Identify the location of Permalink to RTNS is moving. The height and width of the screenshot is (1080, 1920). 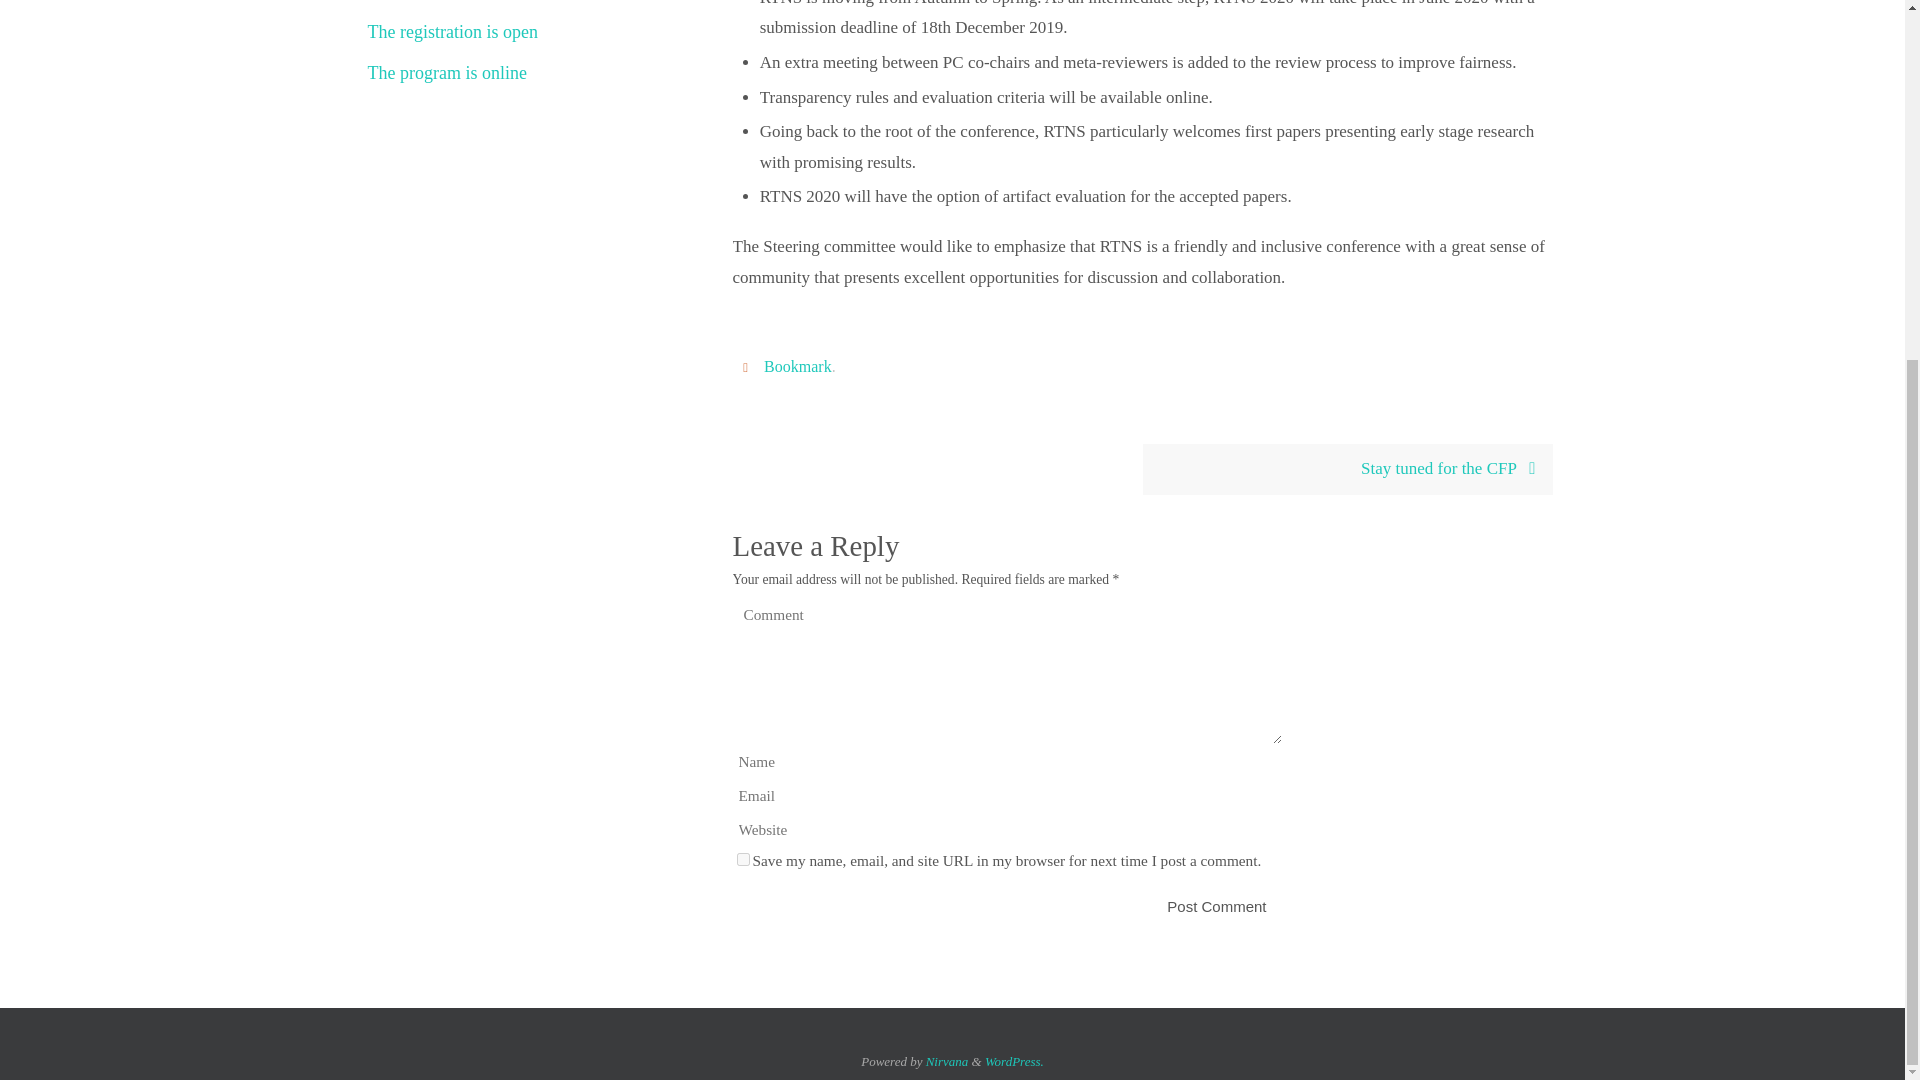
(798, 366).